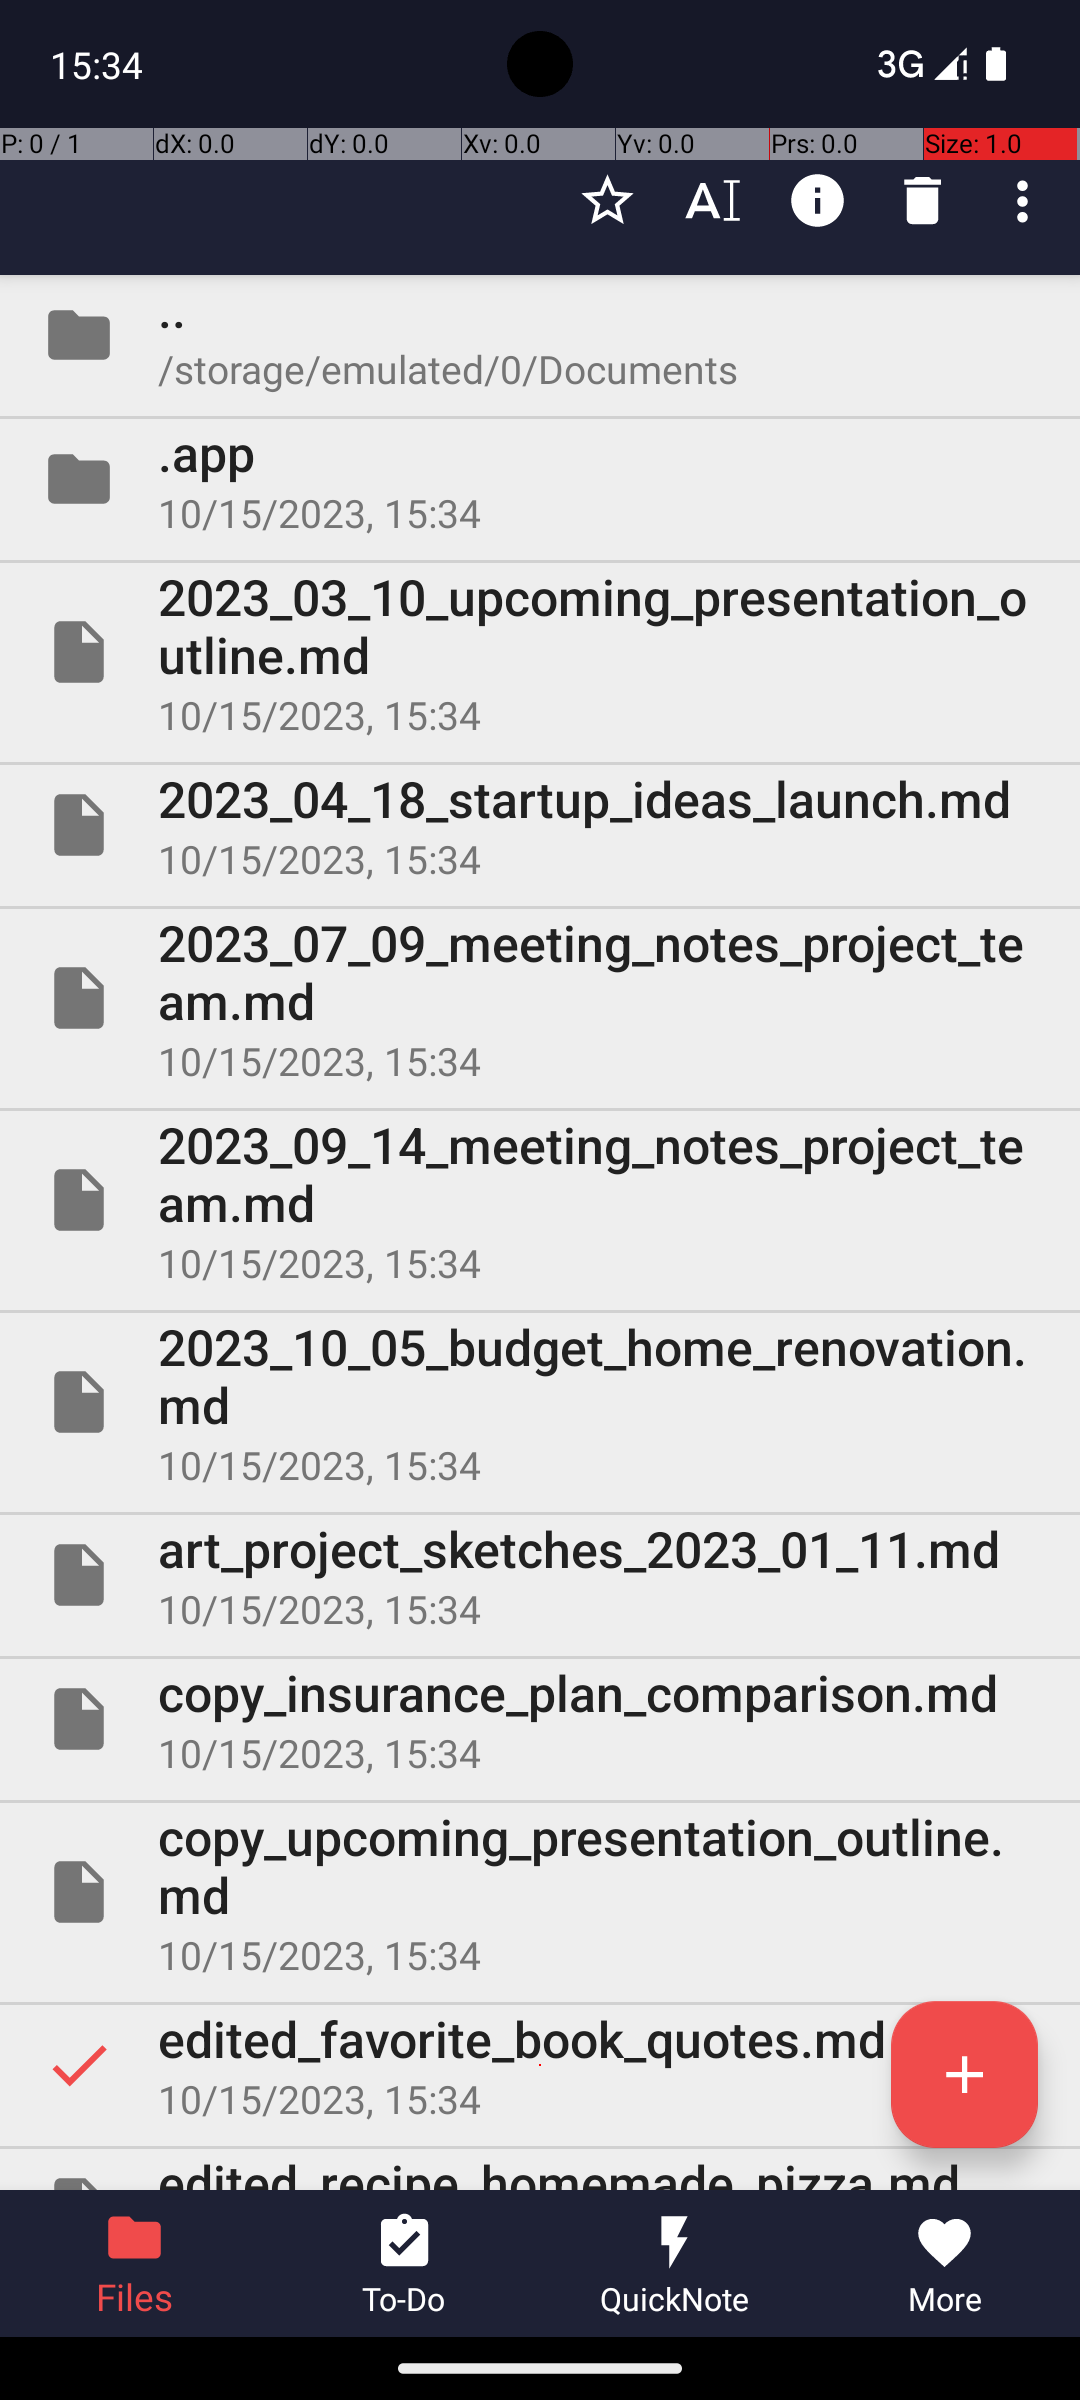 Image resolution: width=1080 pixels, height=2400 pixels. Describe the element at coordinates (540, 1402) in the screenshot. I see `File 2023_10_05_budget_home_renovation.md ` at that location.